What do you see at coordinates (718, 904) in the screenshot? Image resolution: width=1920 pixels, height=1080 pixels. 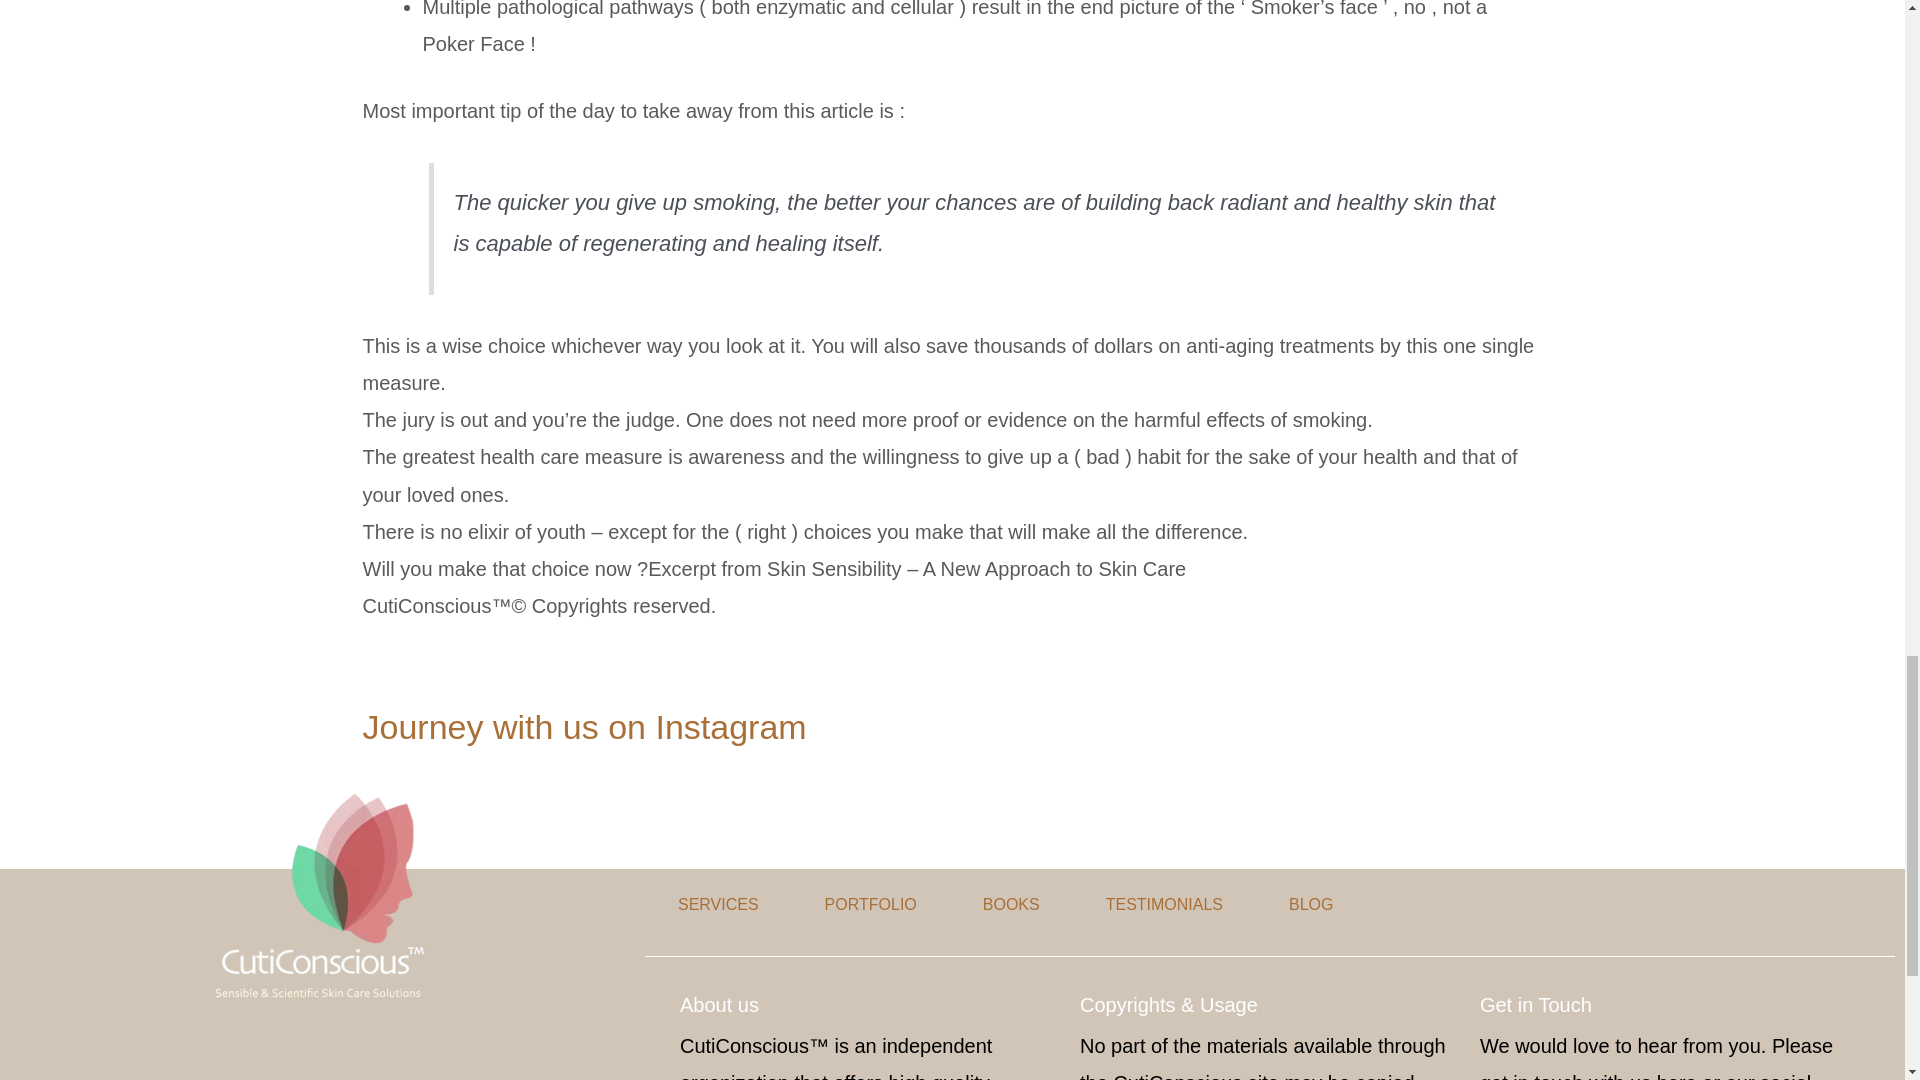 I see `SERVICES` at bounding box center [718, 904].